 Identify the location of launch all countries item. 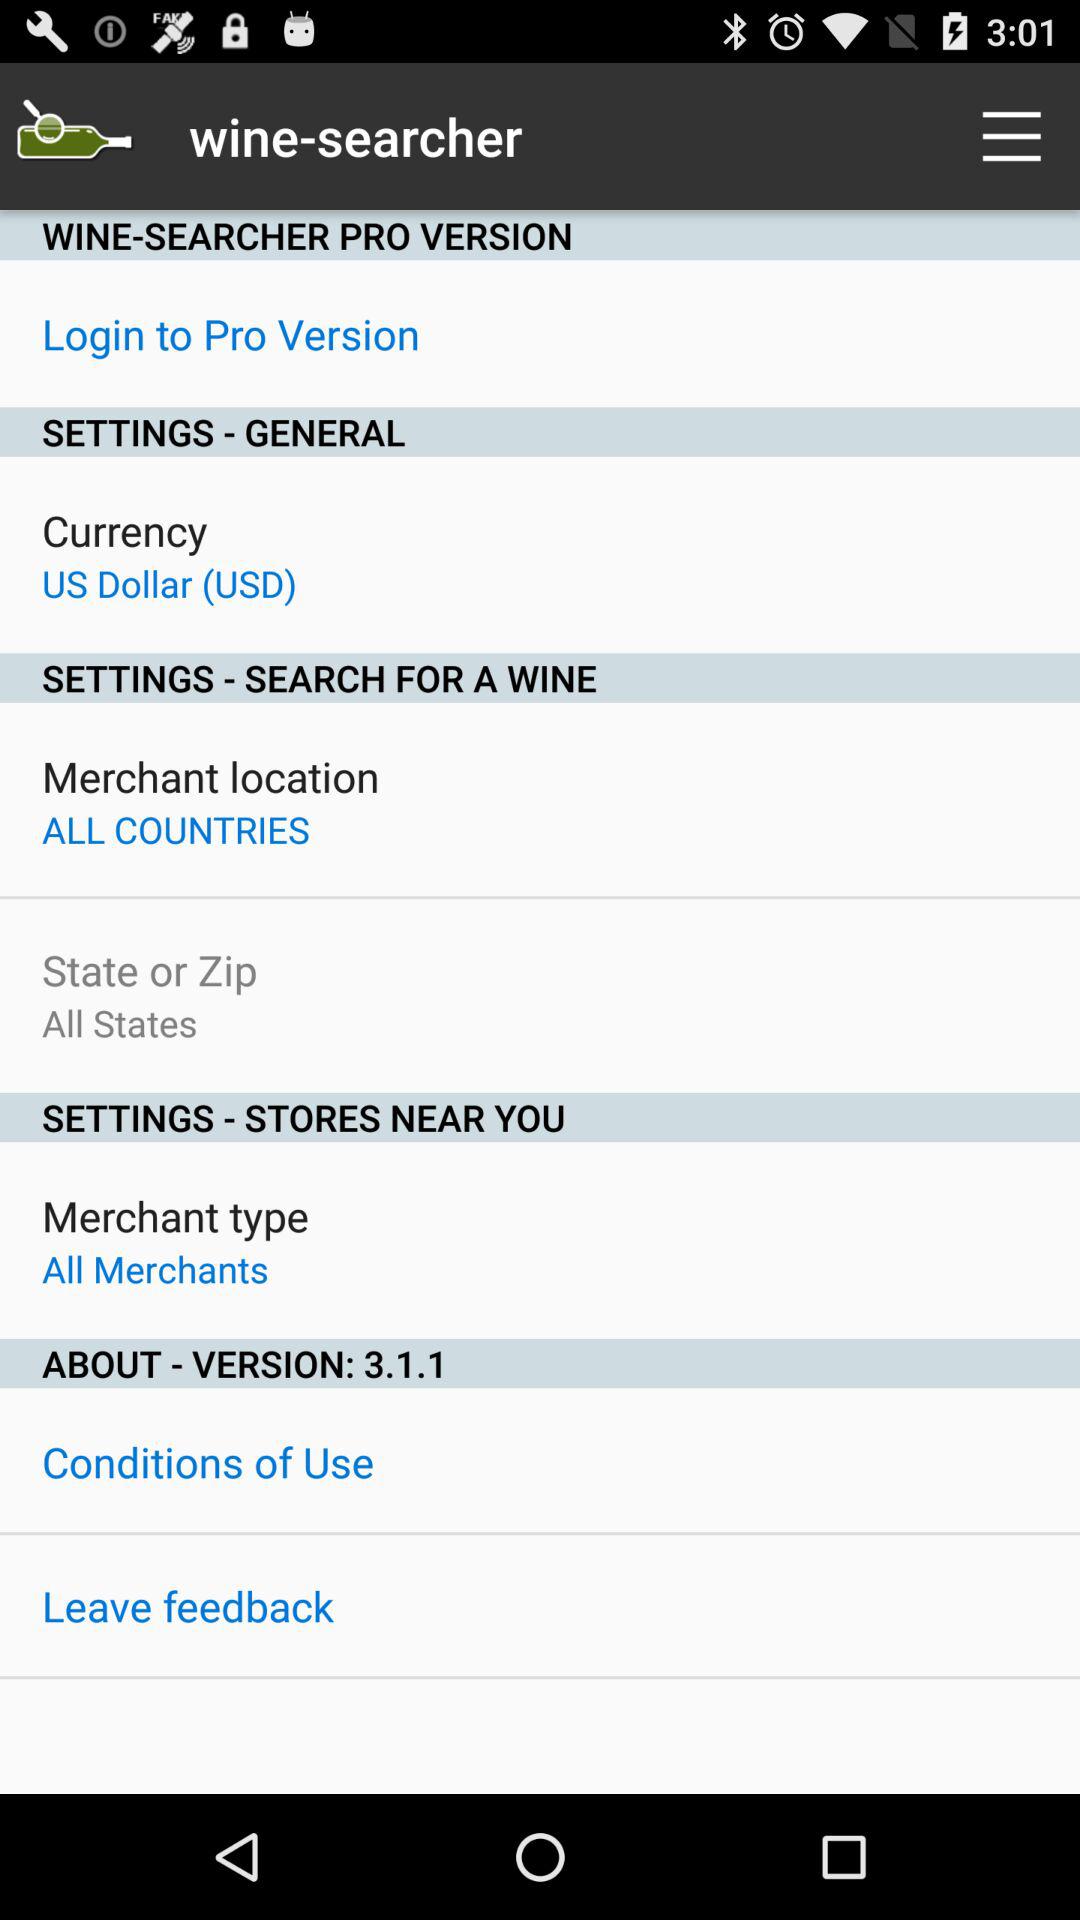
(176, 829).